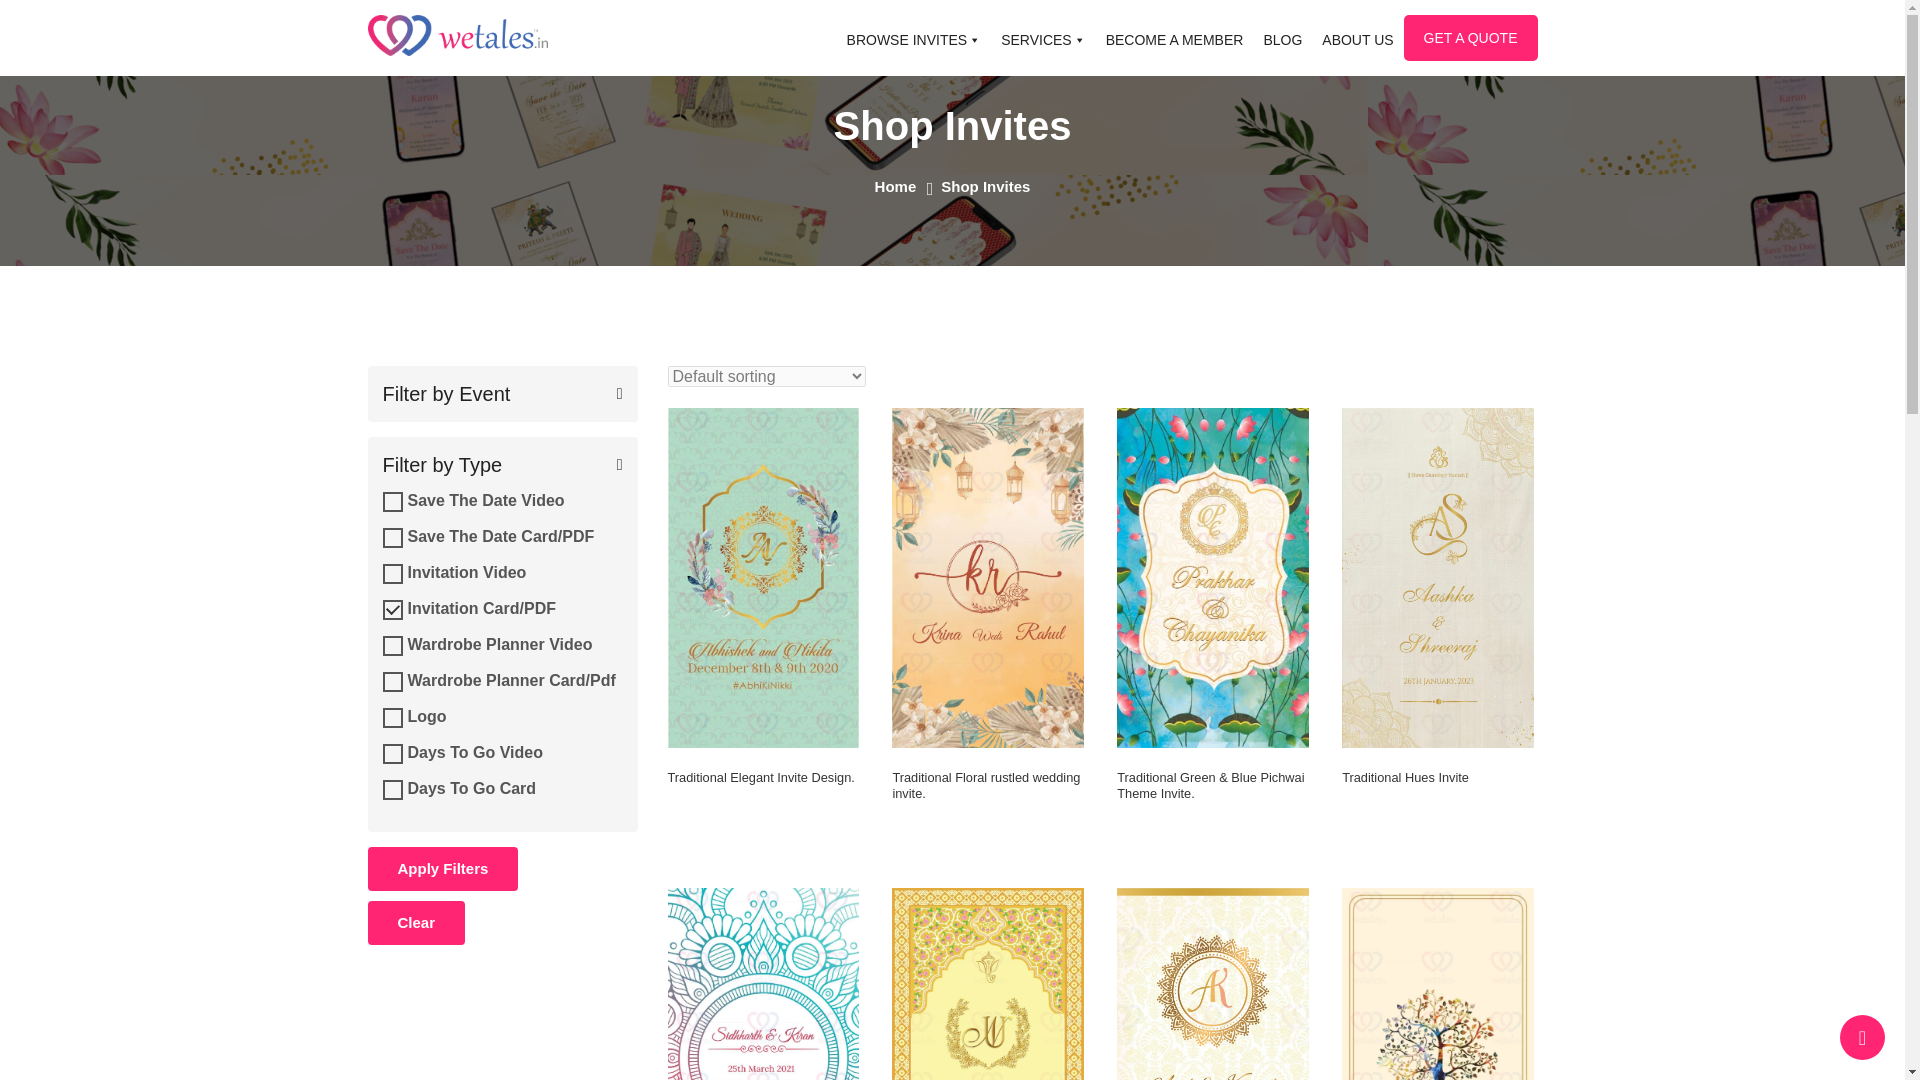 This screenshot has height=1080, width=1920. What do you see at coordinates (392, 790) in the screenshot?
I see `456` at bounding box center [392, 790].